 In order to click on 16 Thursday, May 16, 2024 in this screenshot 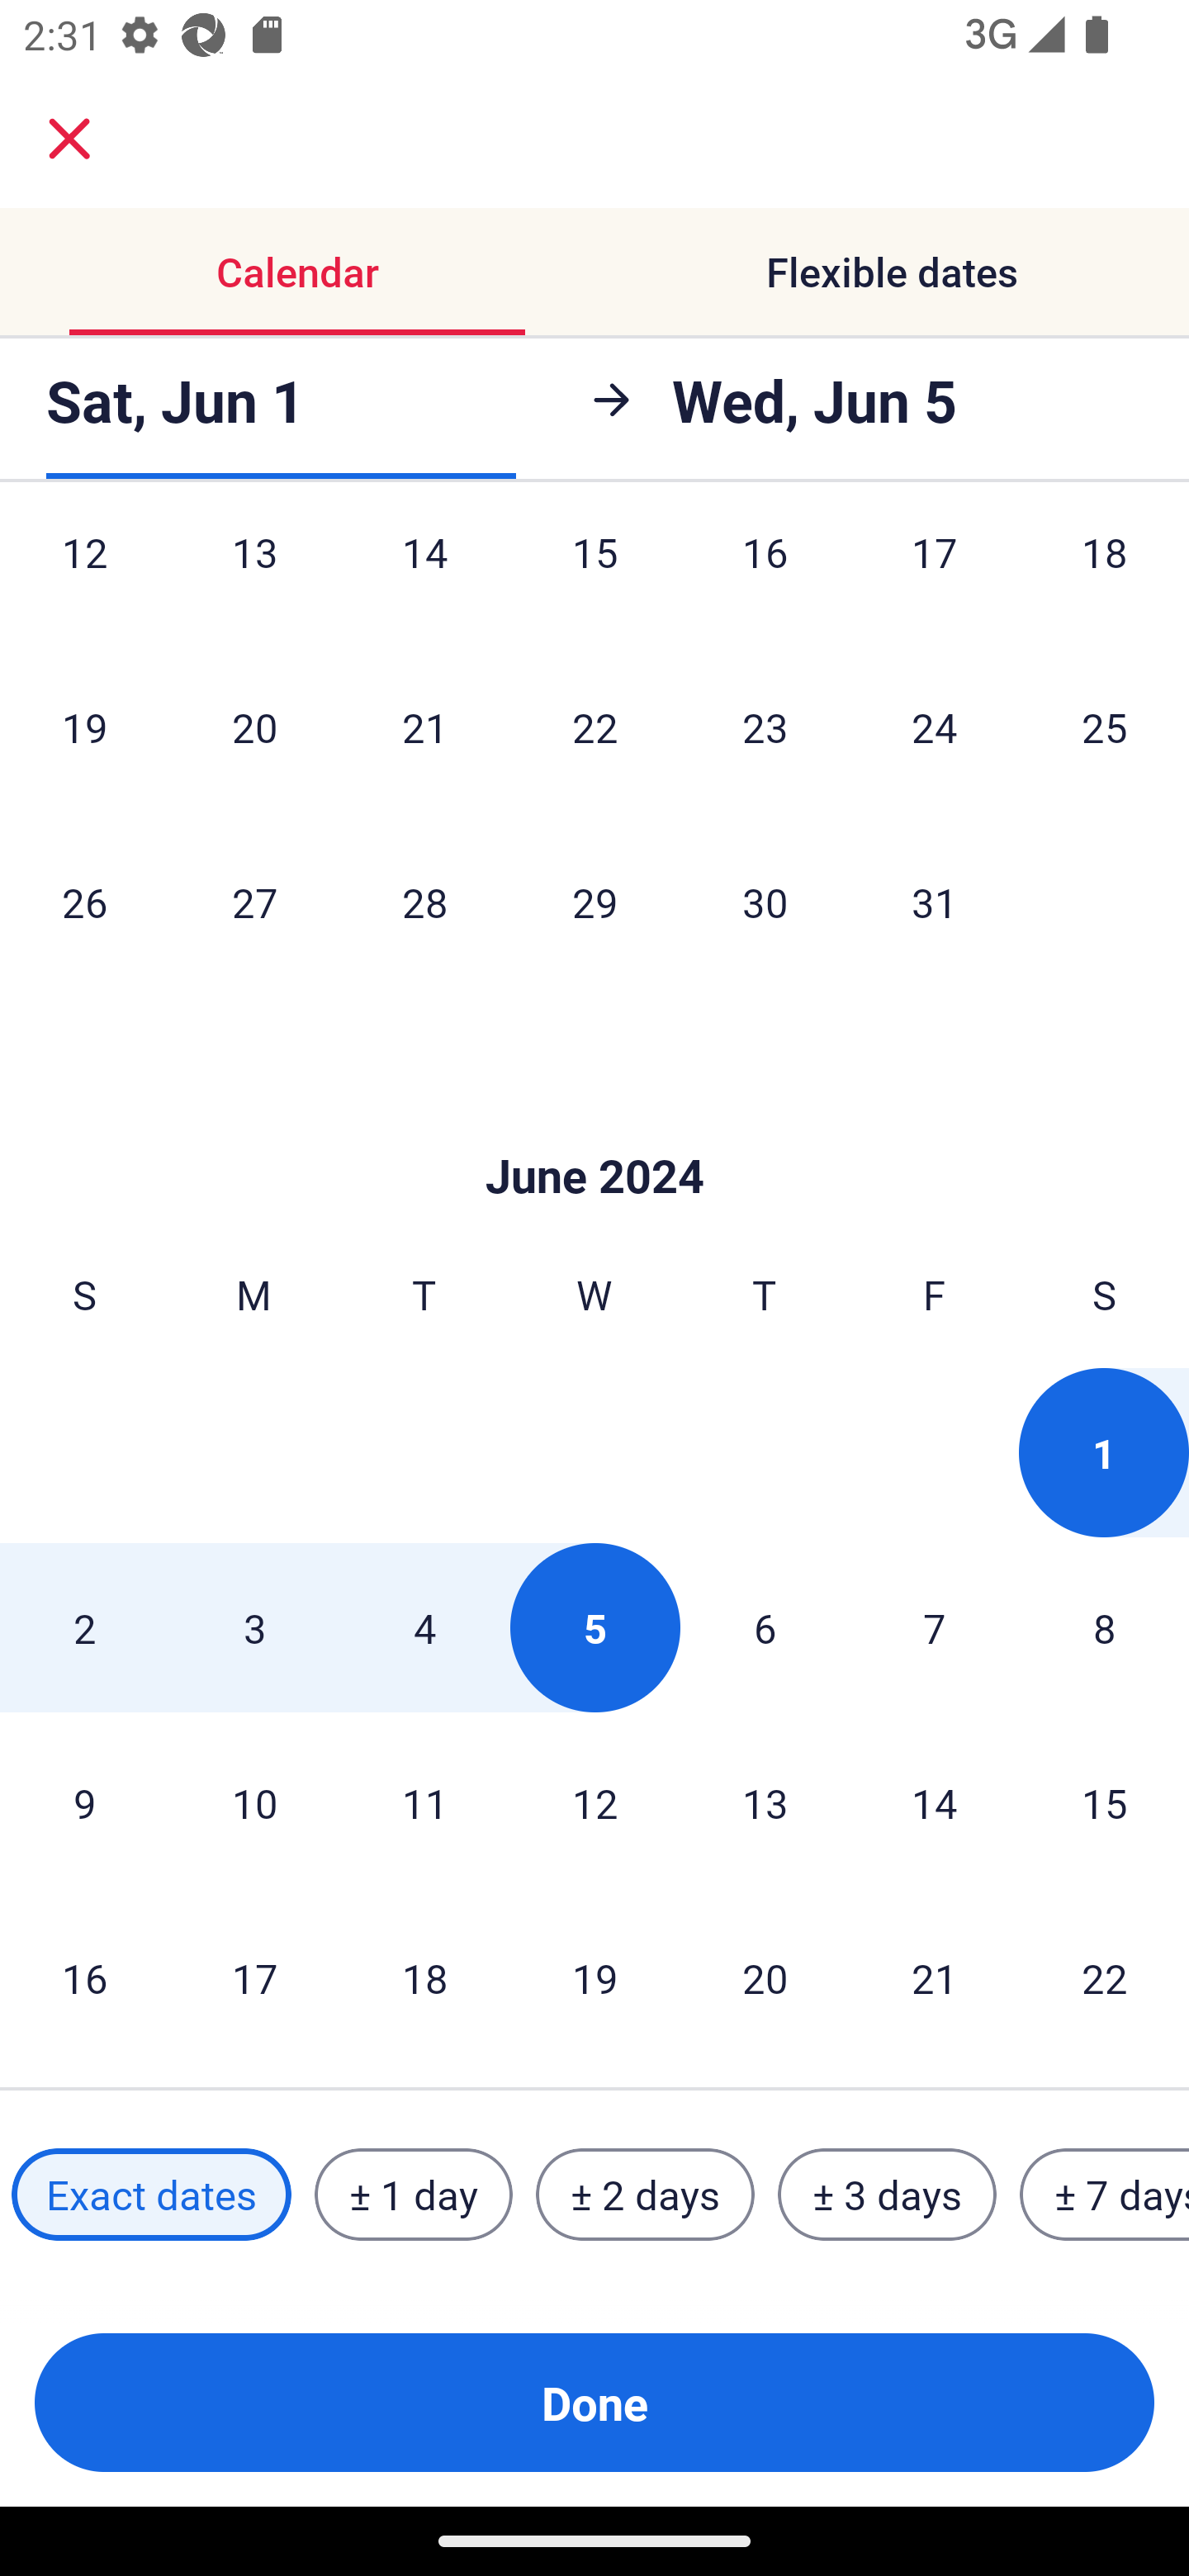, I will do `click(765, 581)`.